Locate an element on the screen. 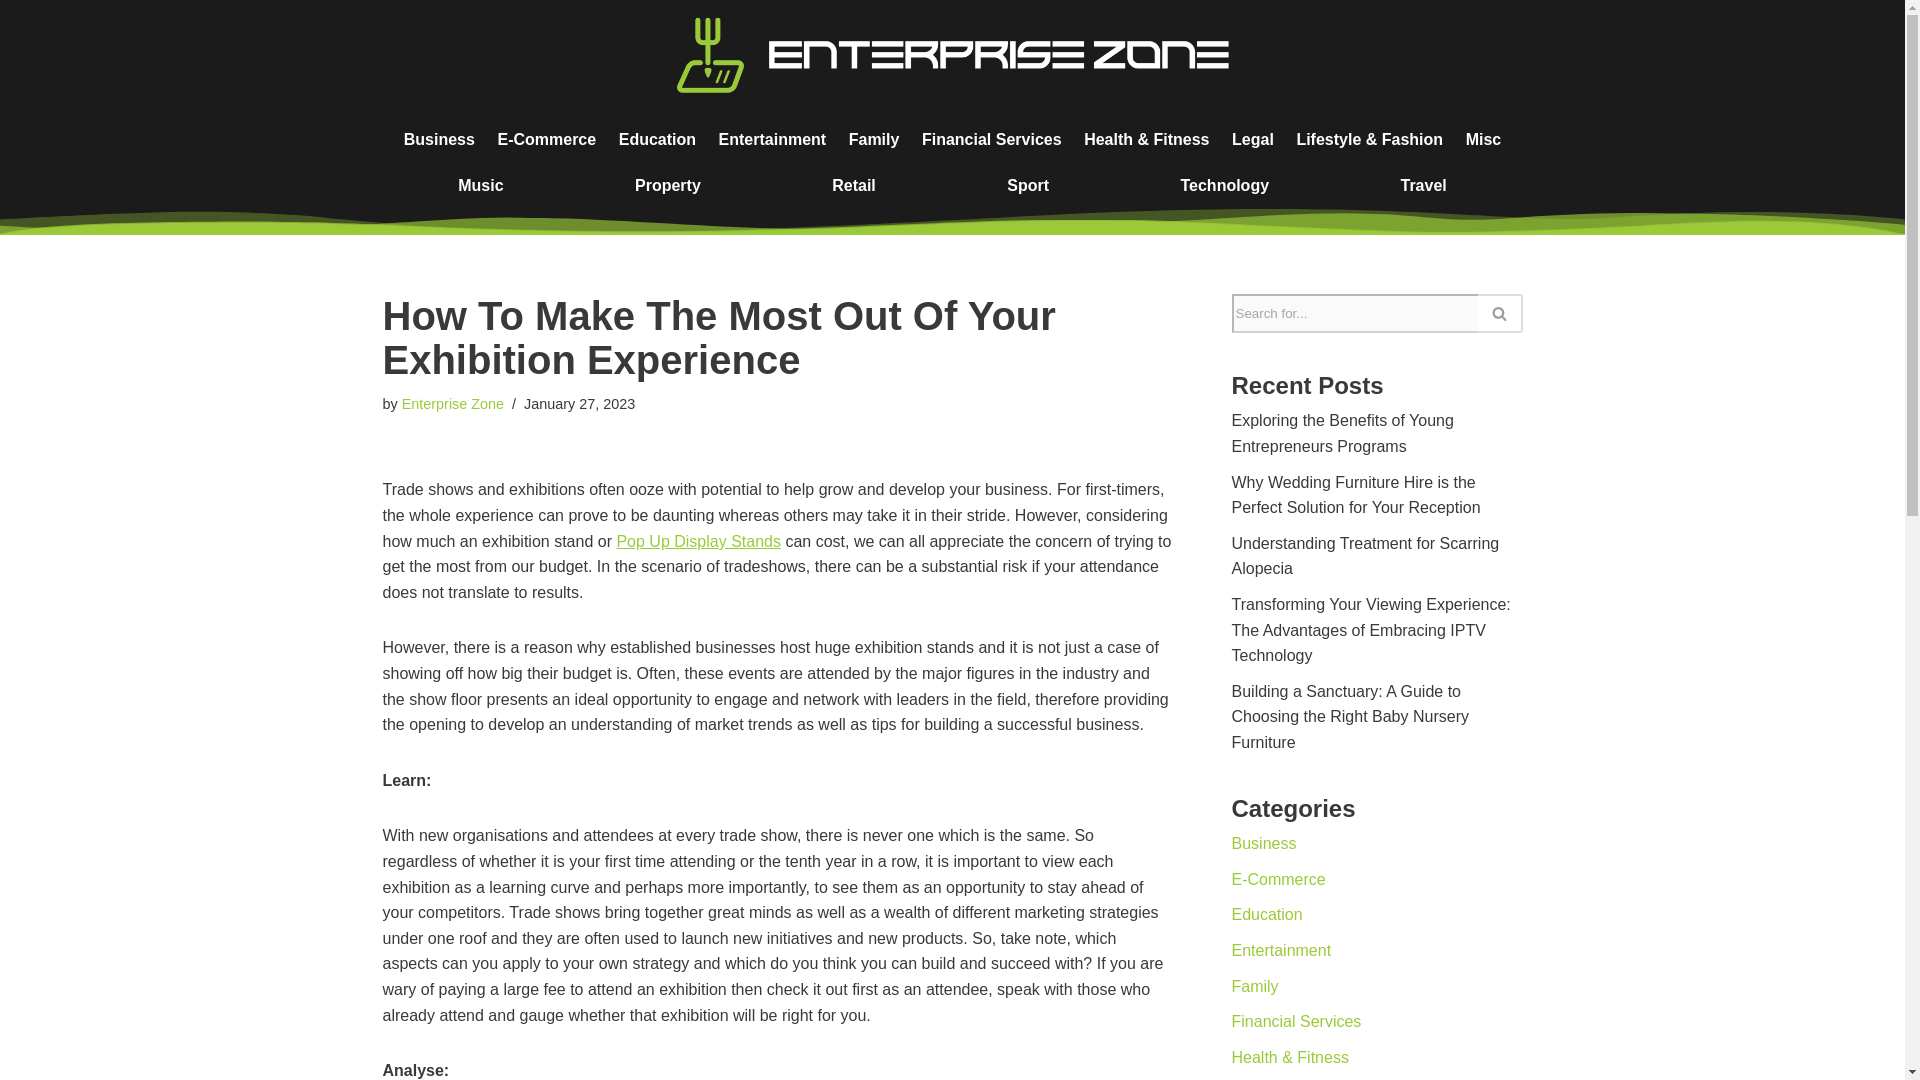 This screenshot has width=1920, height=1080. Business is located at coordinates (438, 140).